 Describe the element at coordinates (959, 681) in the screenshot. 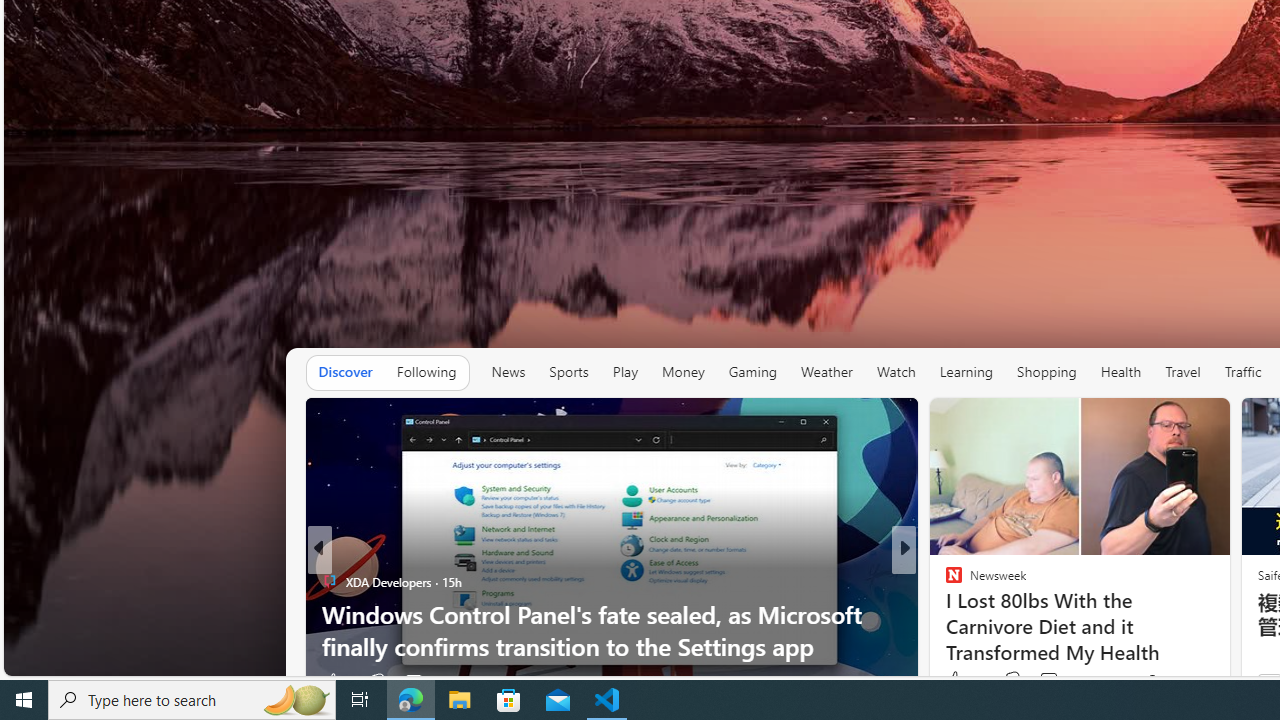

I see `104 Like` at that location.